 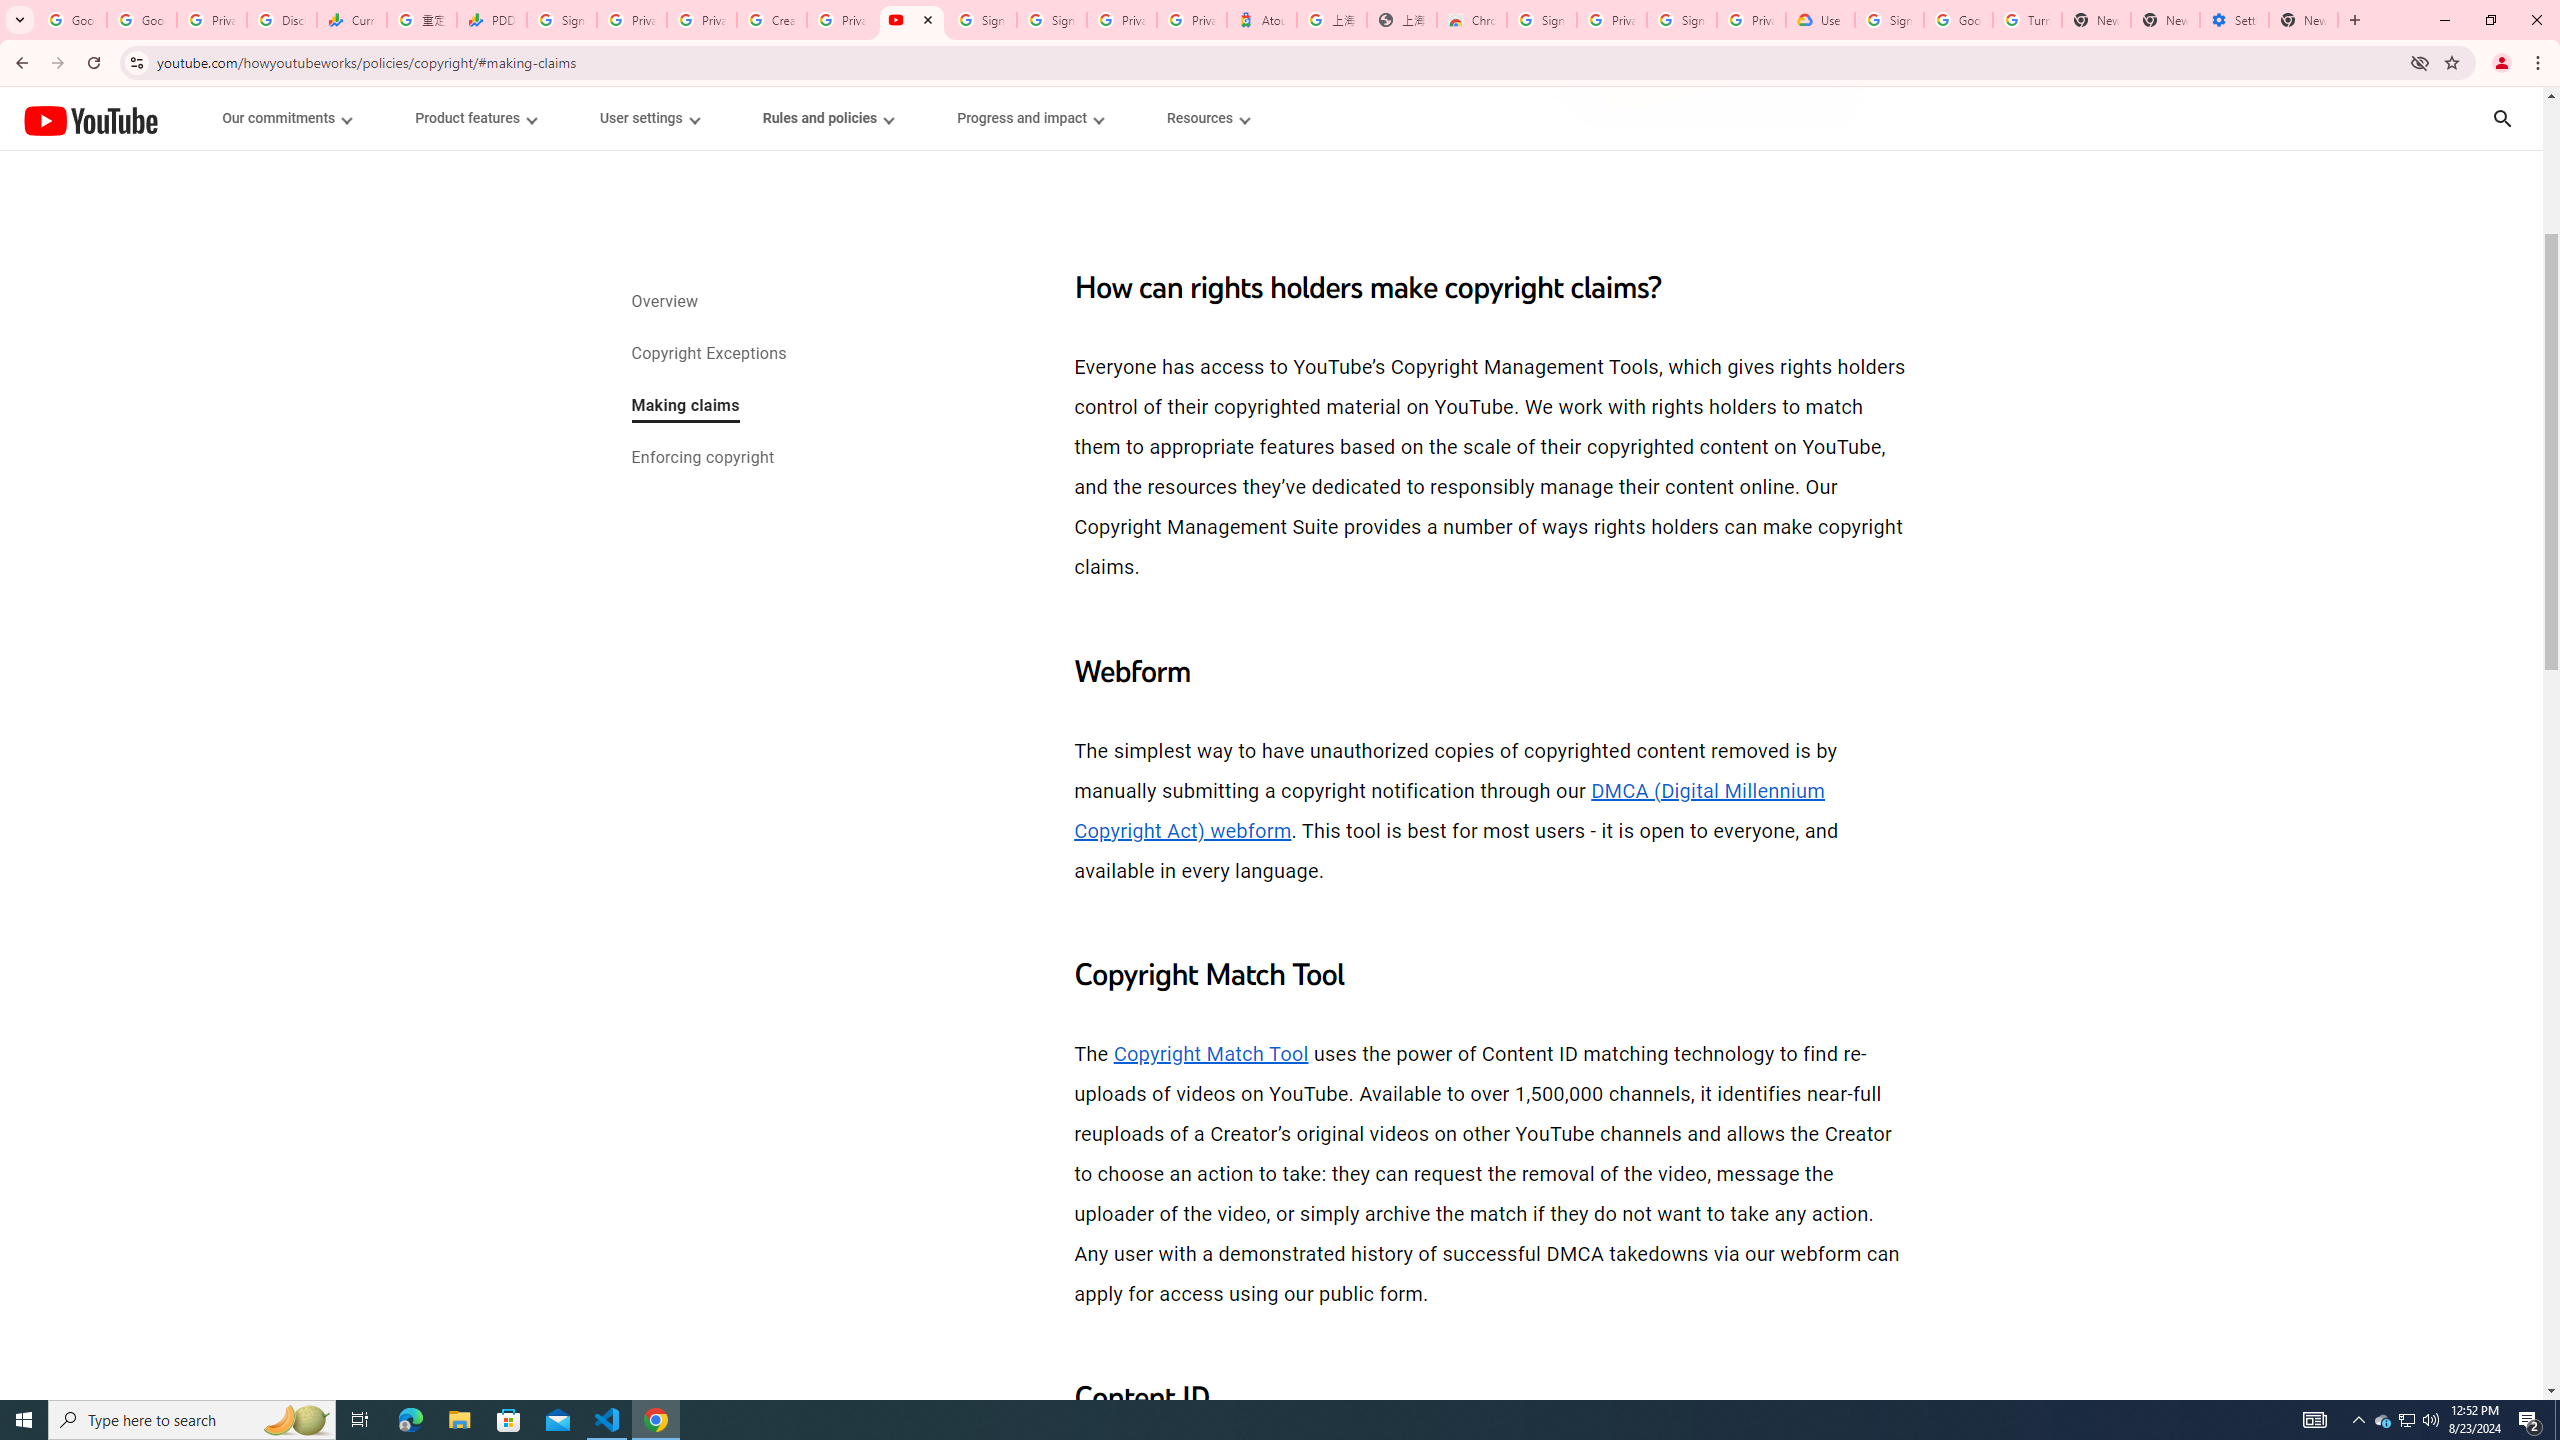 What do you see at coordinates (2540, 63) in the screenshot?
I see `Chrome` at bounding box center [2540, 63].